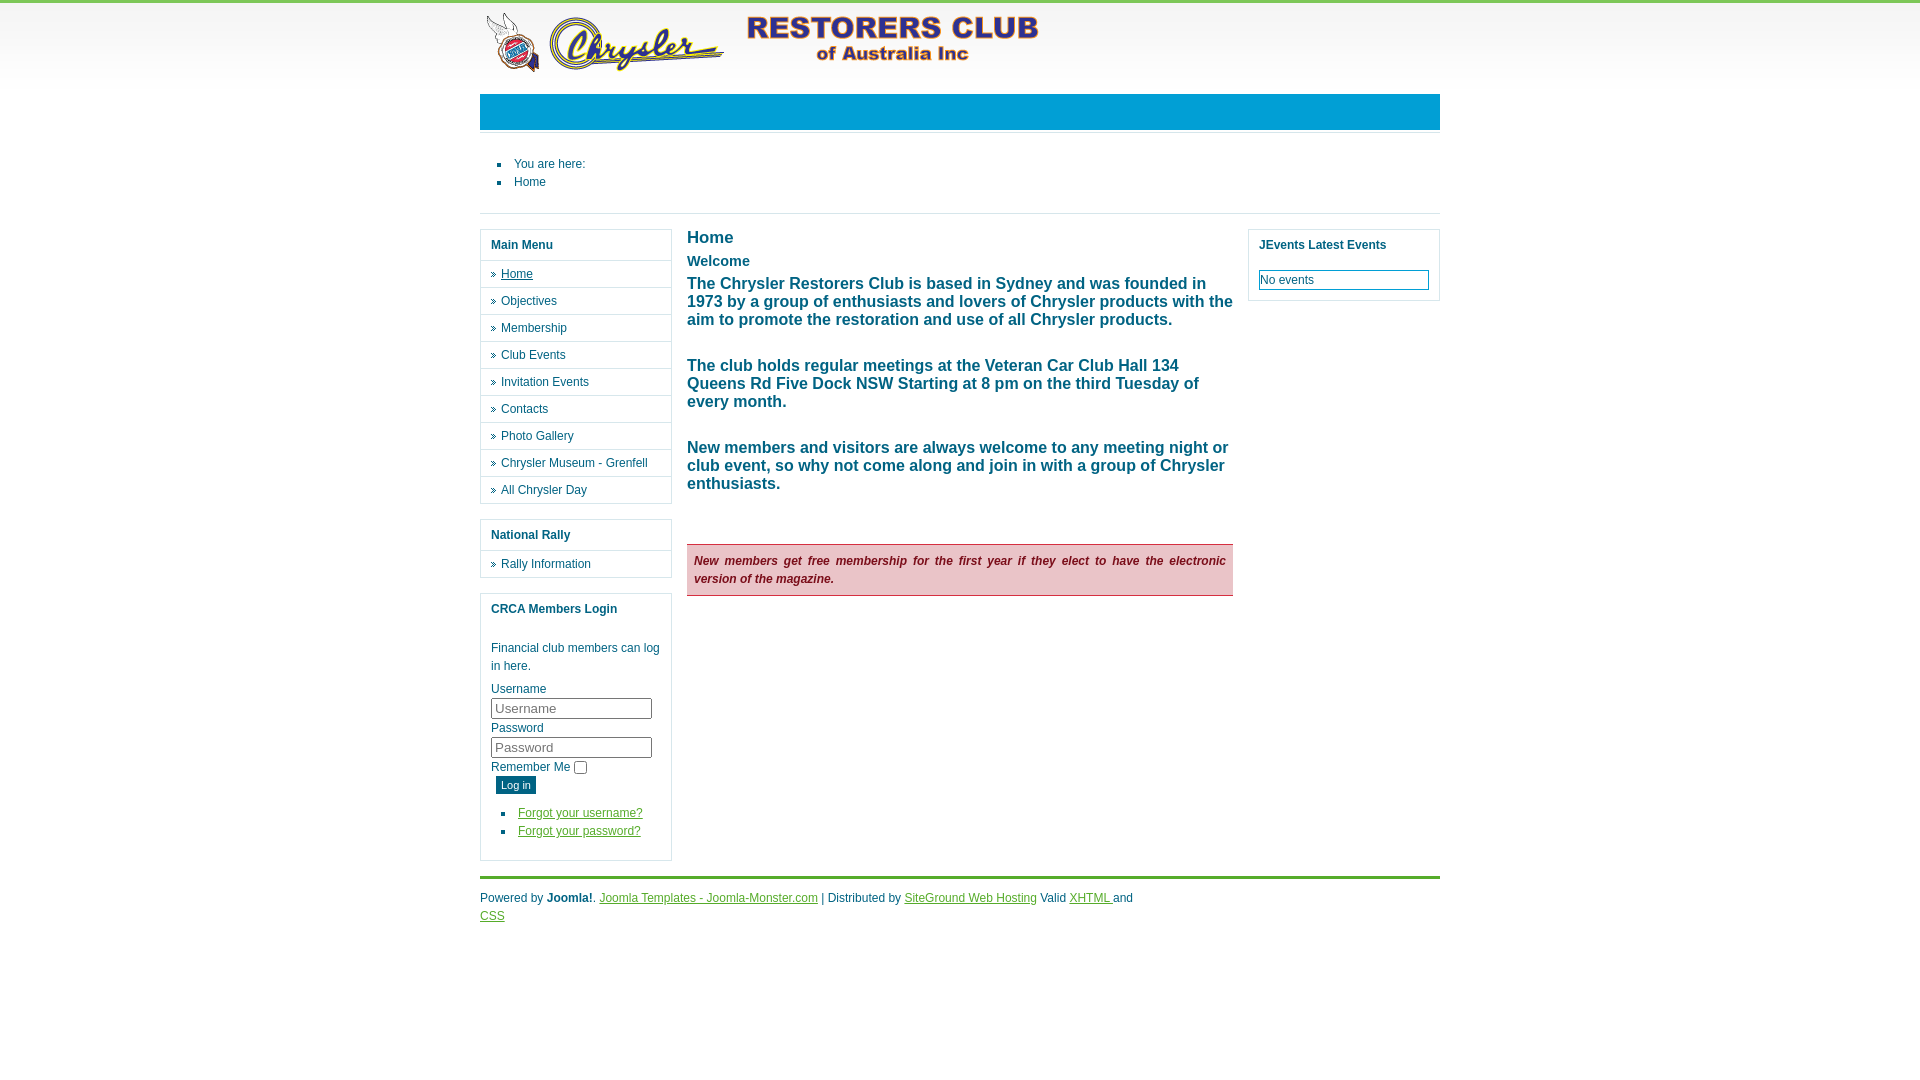  Describe the element at coordinates (581, 382) in the screenshot. I see `Invitation Events` at that location.